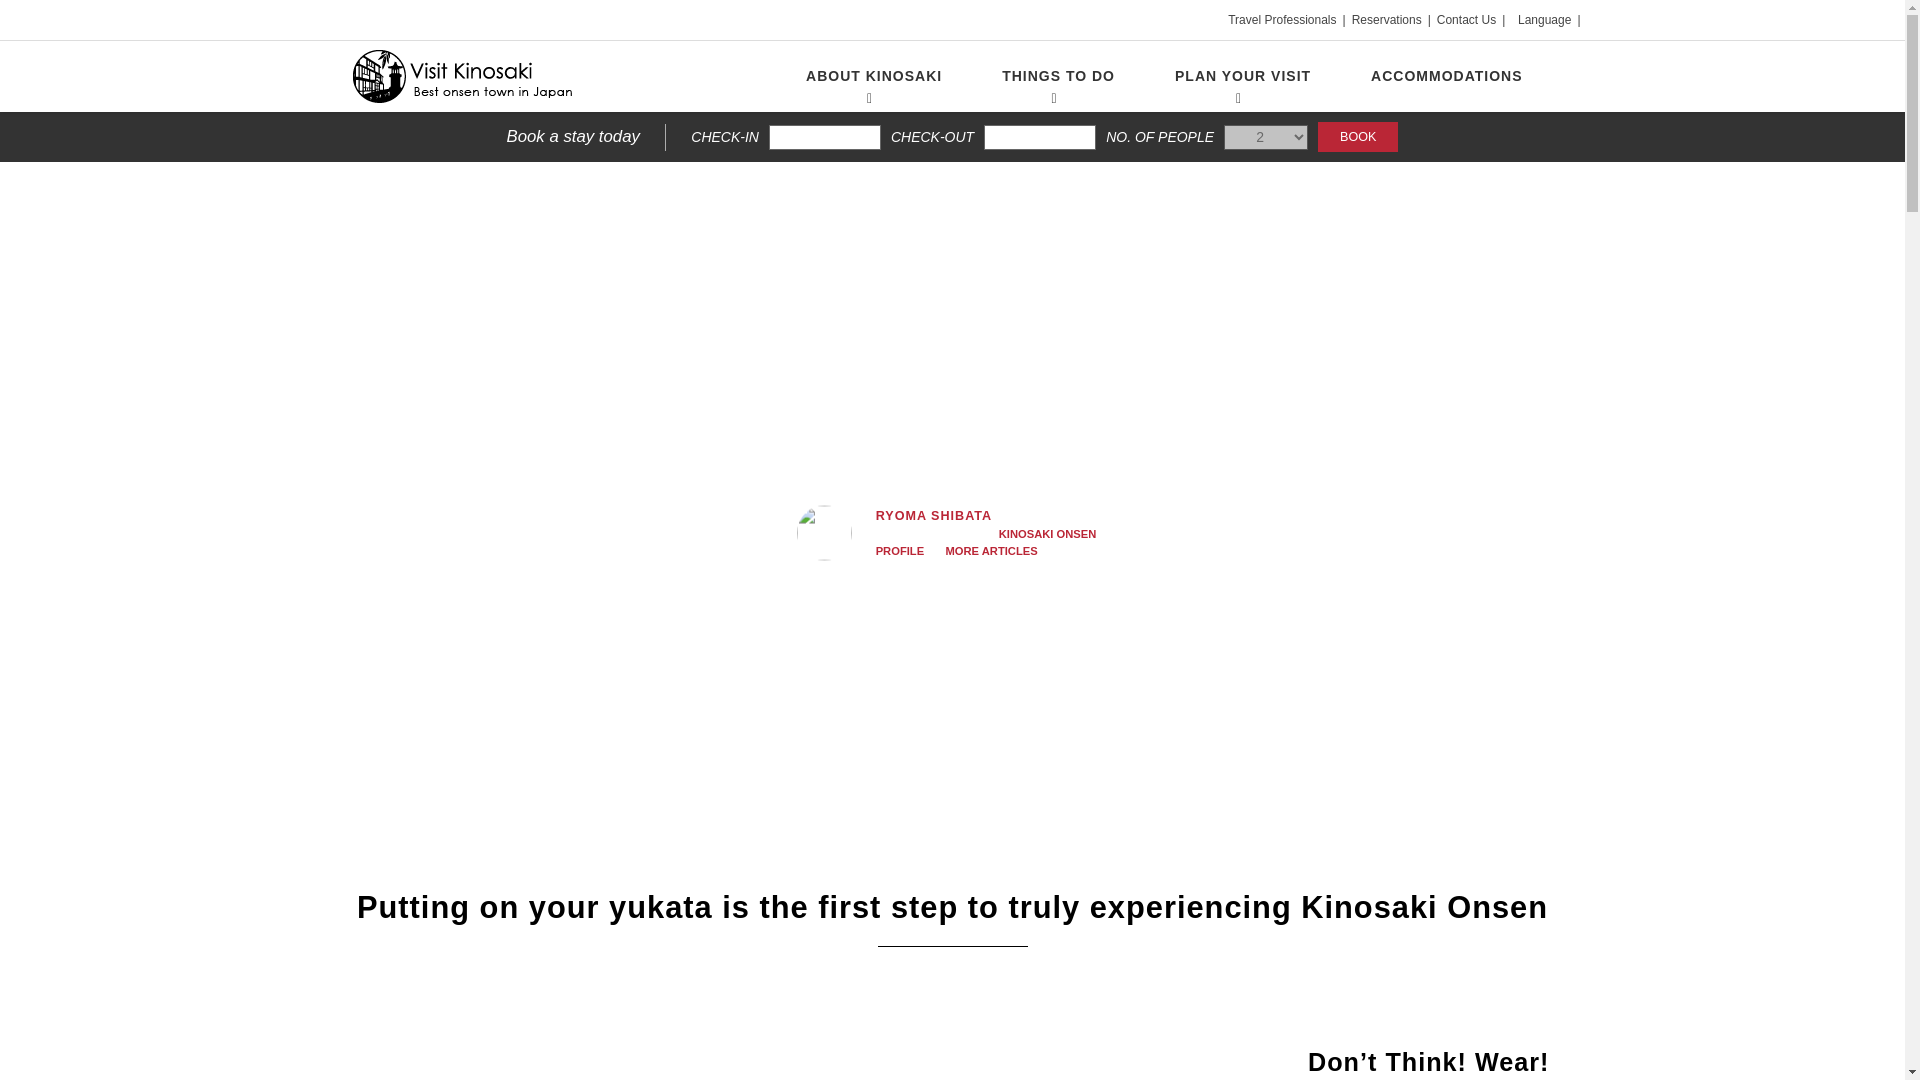 Image resolution: width=1920 pixels, height=1080 pixels. What do you see at coordinates (1386, 20) in the screenshot?
I see `Reservations` at bounding box center [1386, 20].